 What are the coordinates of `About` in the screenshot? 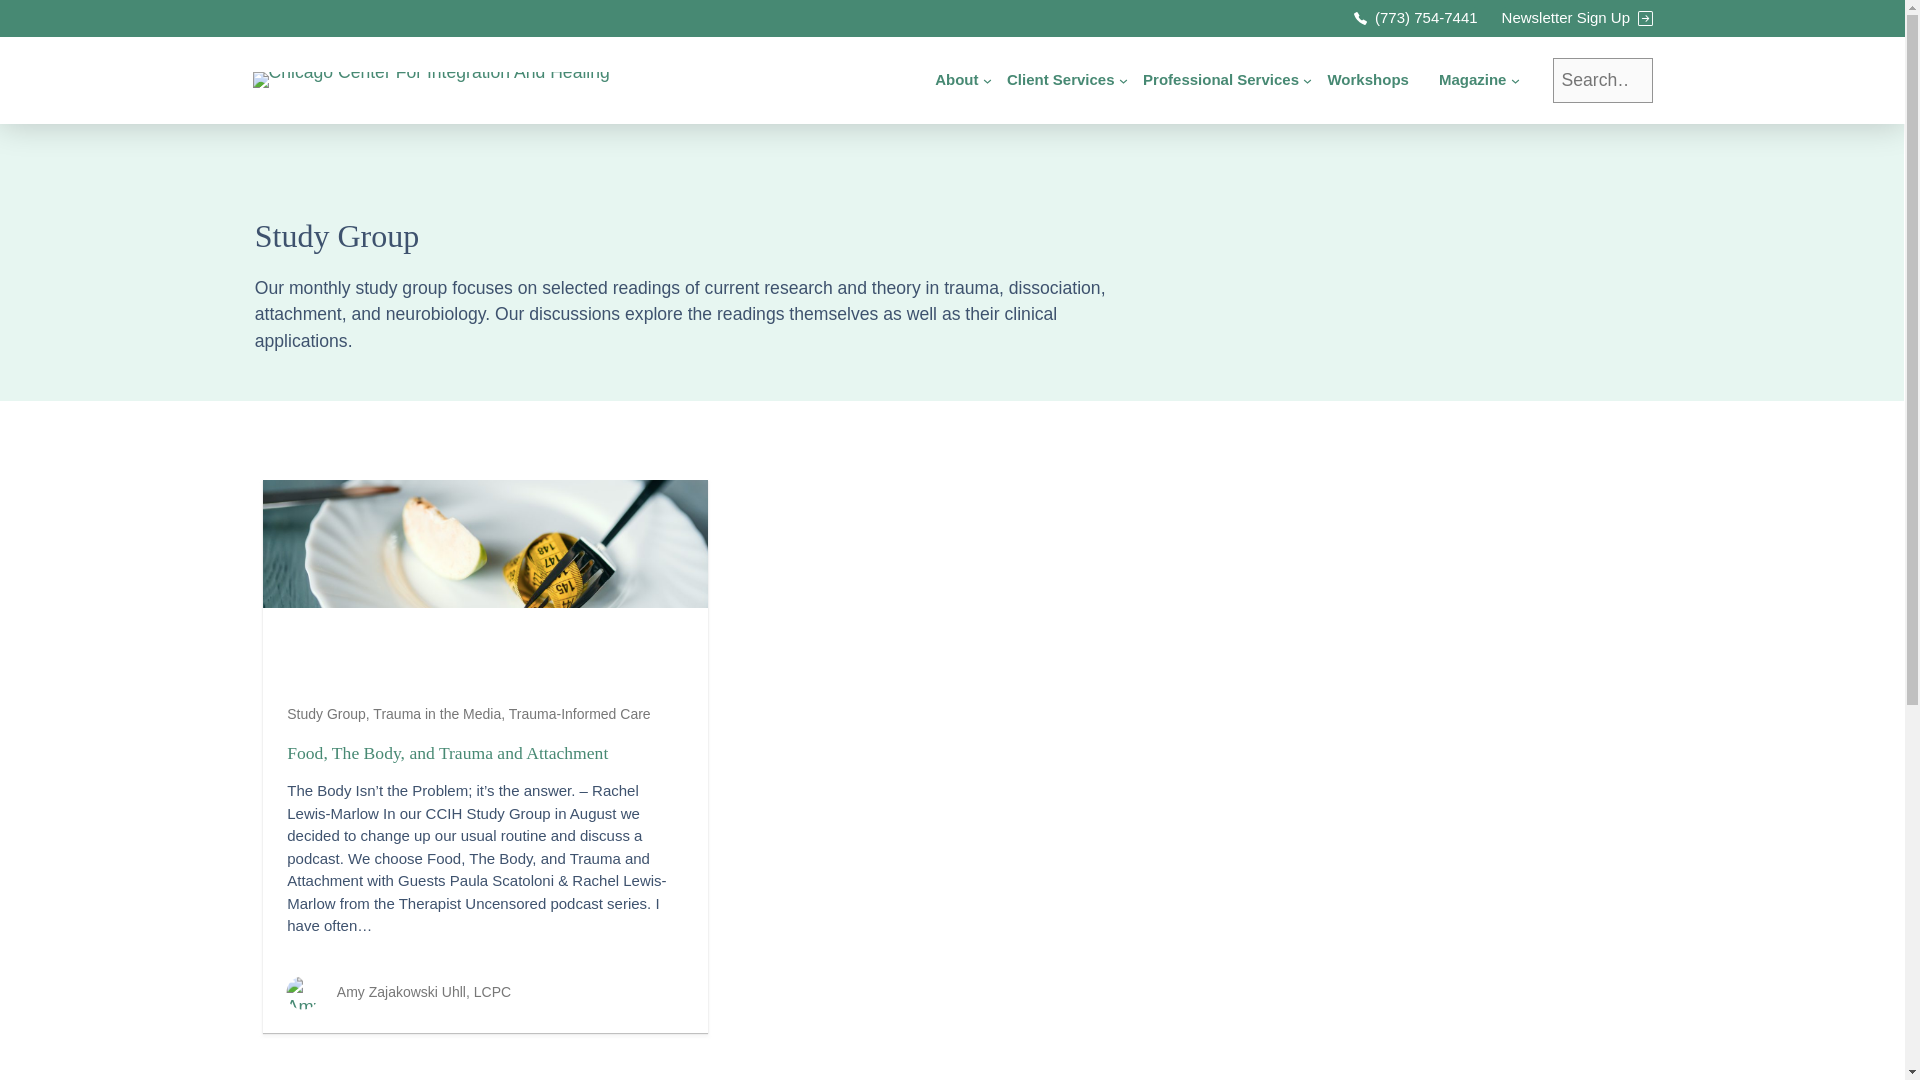 It's located at (956, 80).